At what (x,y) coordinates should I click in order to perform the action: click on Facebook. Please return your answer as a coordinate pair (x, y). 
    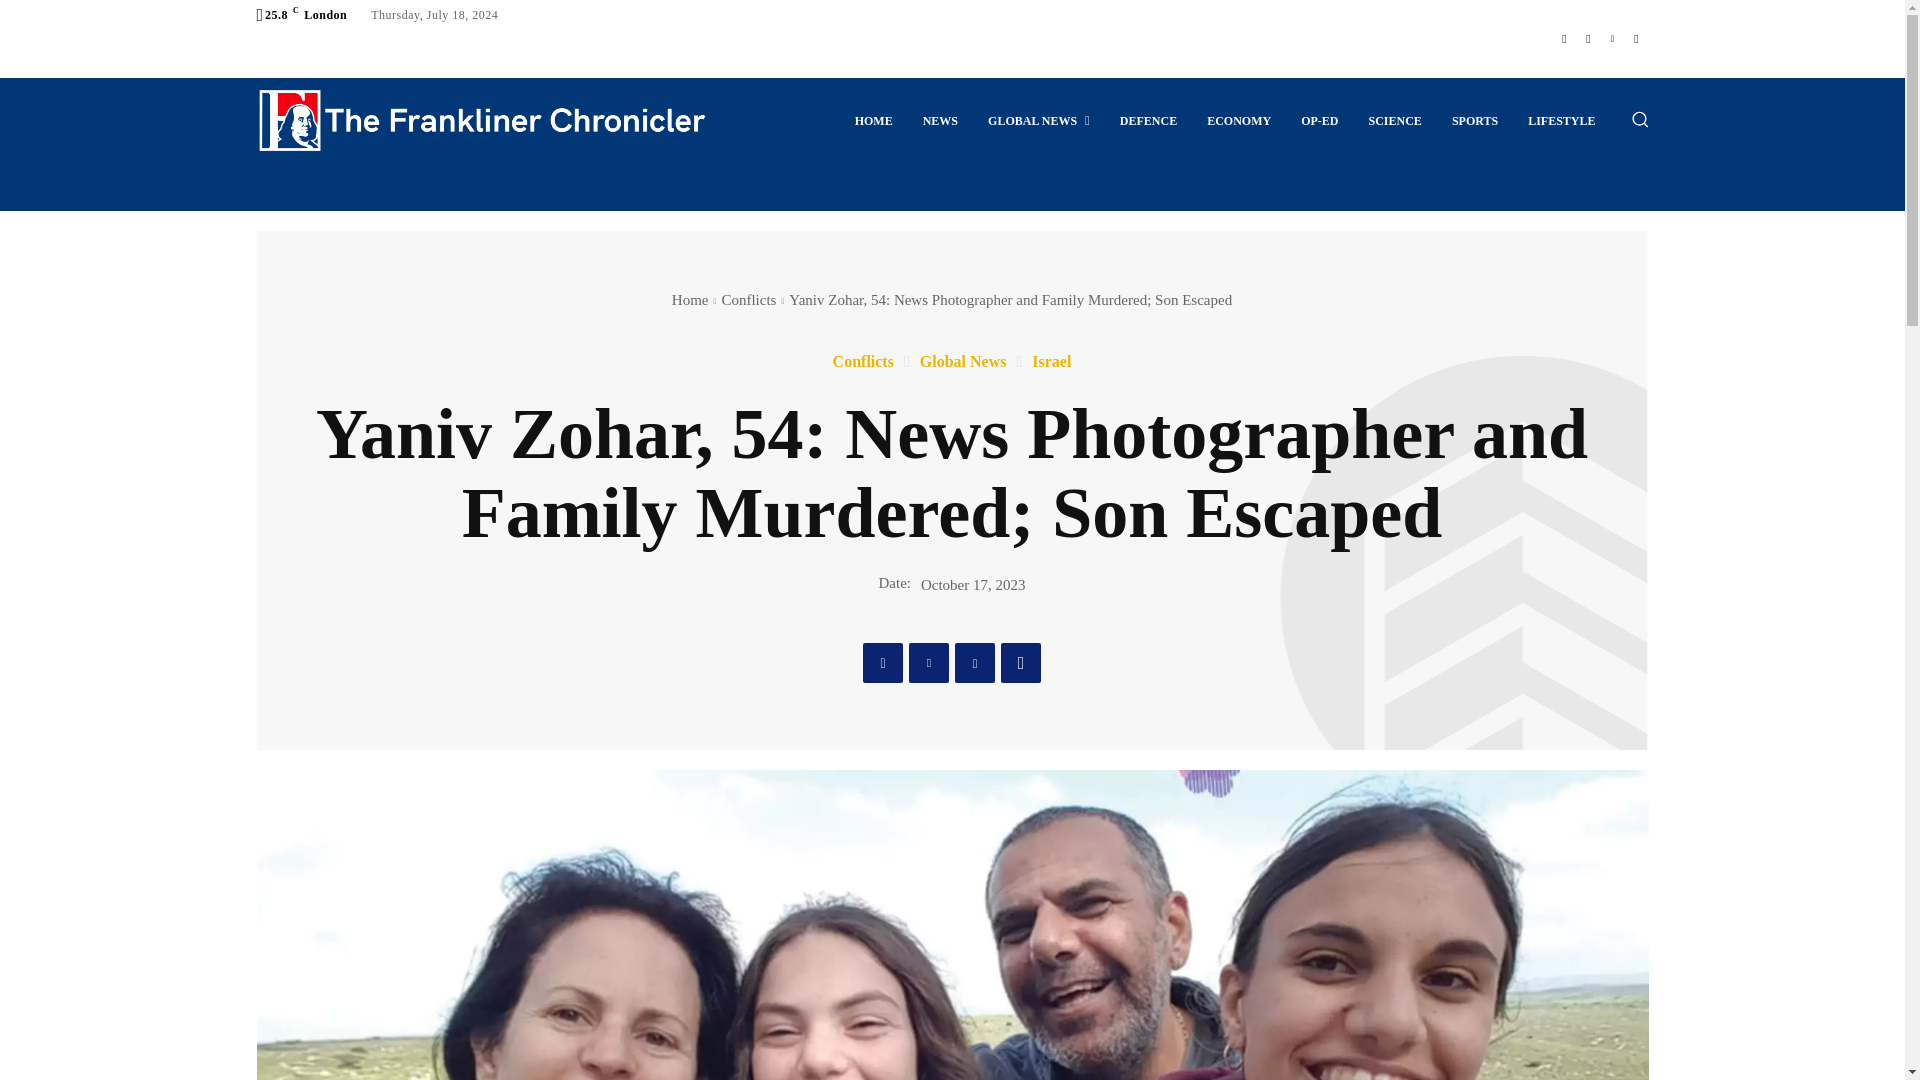
    Looking at the image, I should click on (882, 662).